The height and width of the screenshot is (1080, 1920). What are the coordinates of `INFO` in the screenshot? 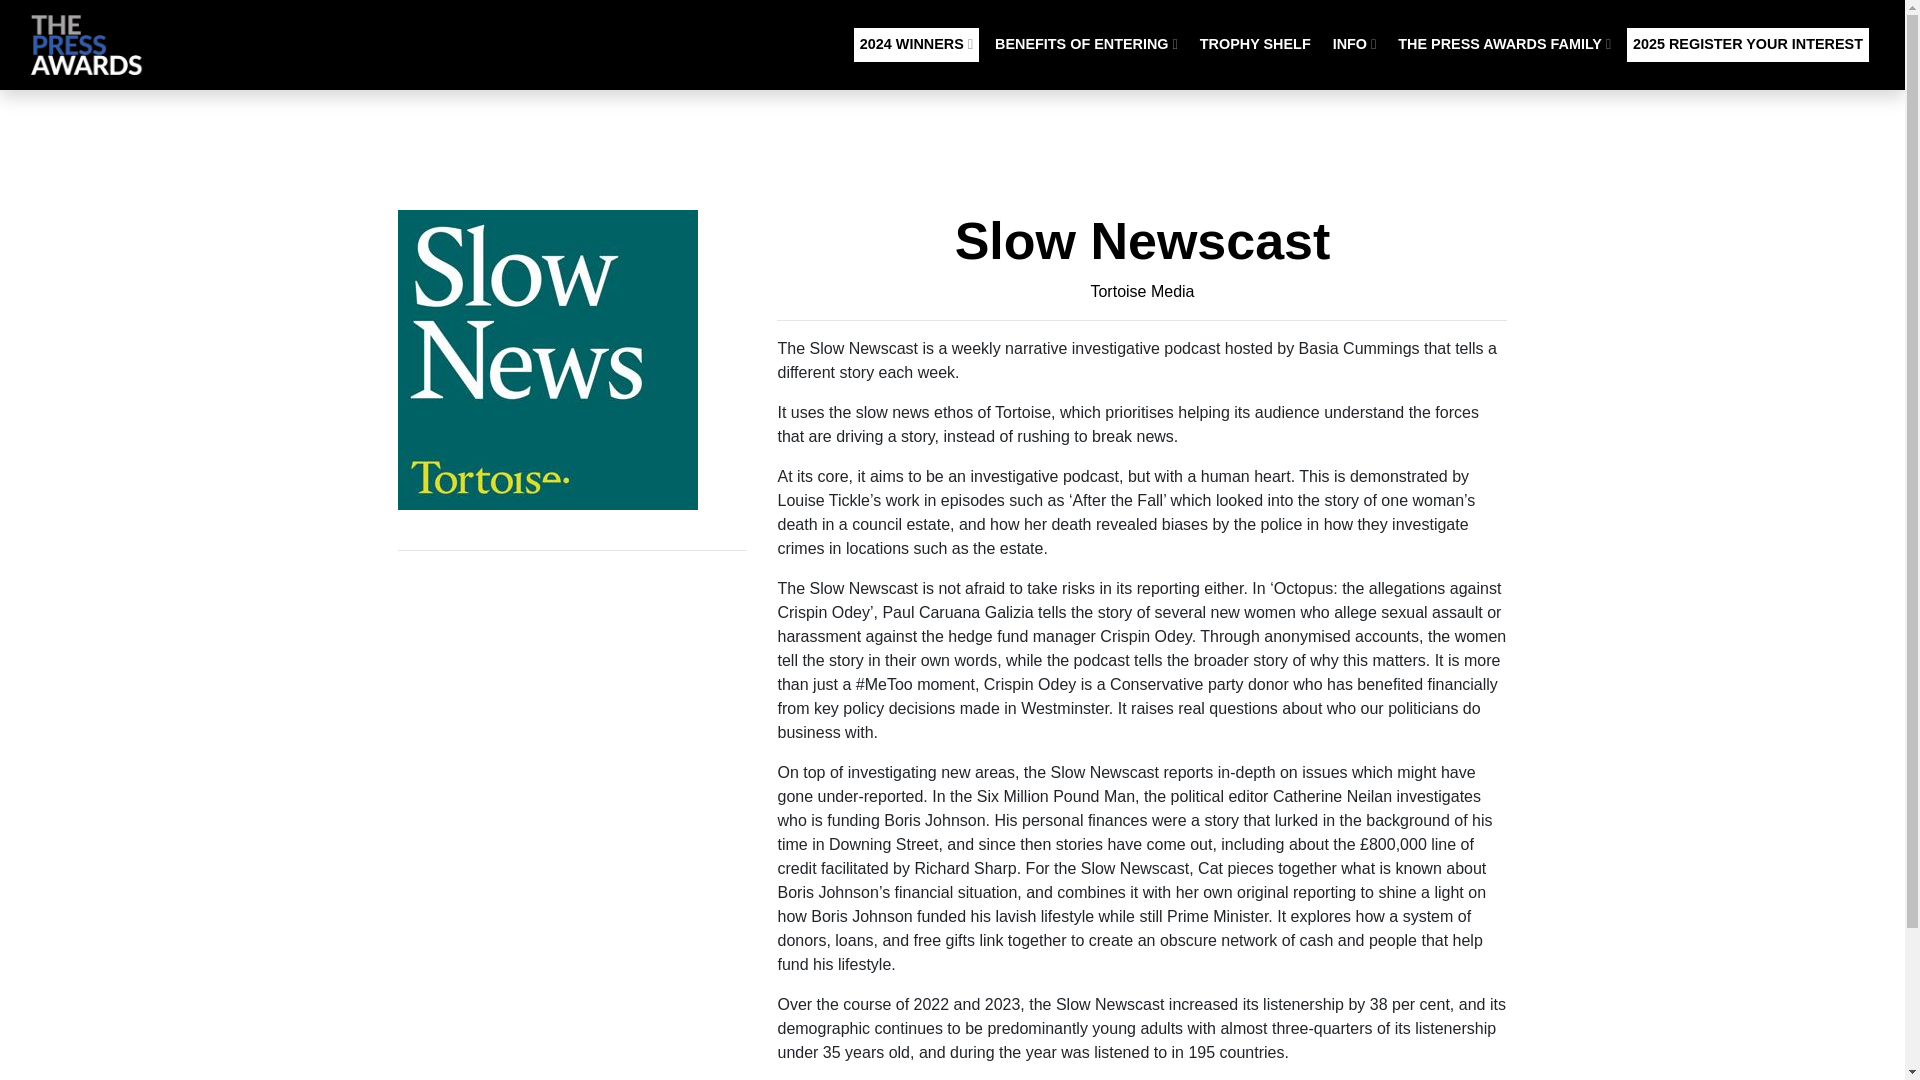 It's located at (1354, 44).